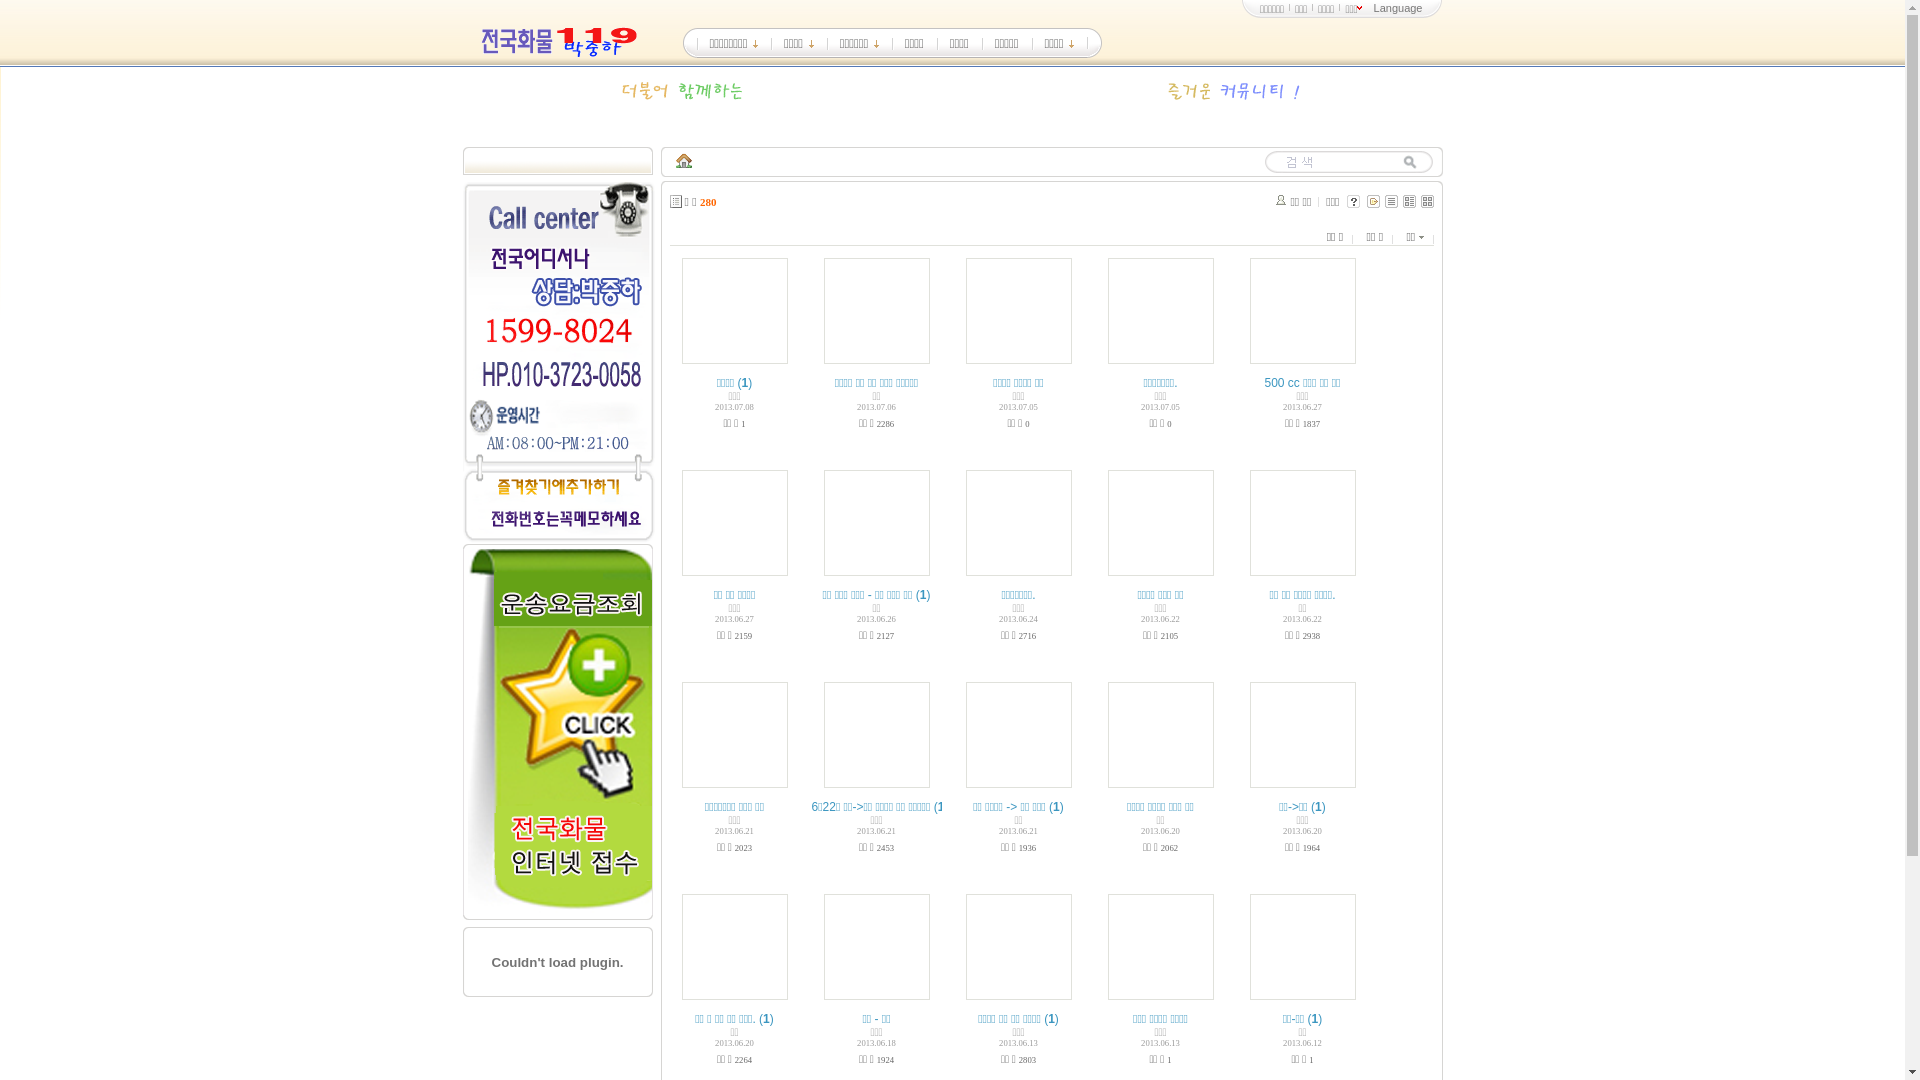 This screenshot has width=1920, height=1080. What do you see at coordinates (1398, 8) in the screenshot?
I see `Language` at bounding box center [1398, 8].